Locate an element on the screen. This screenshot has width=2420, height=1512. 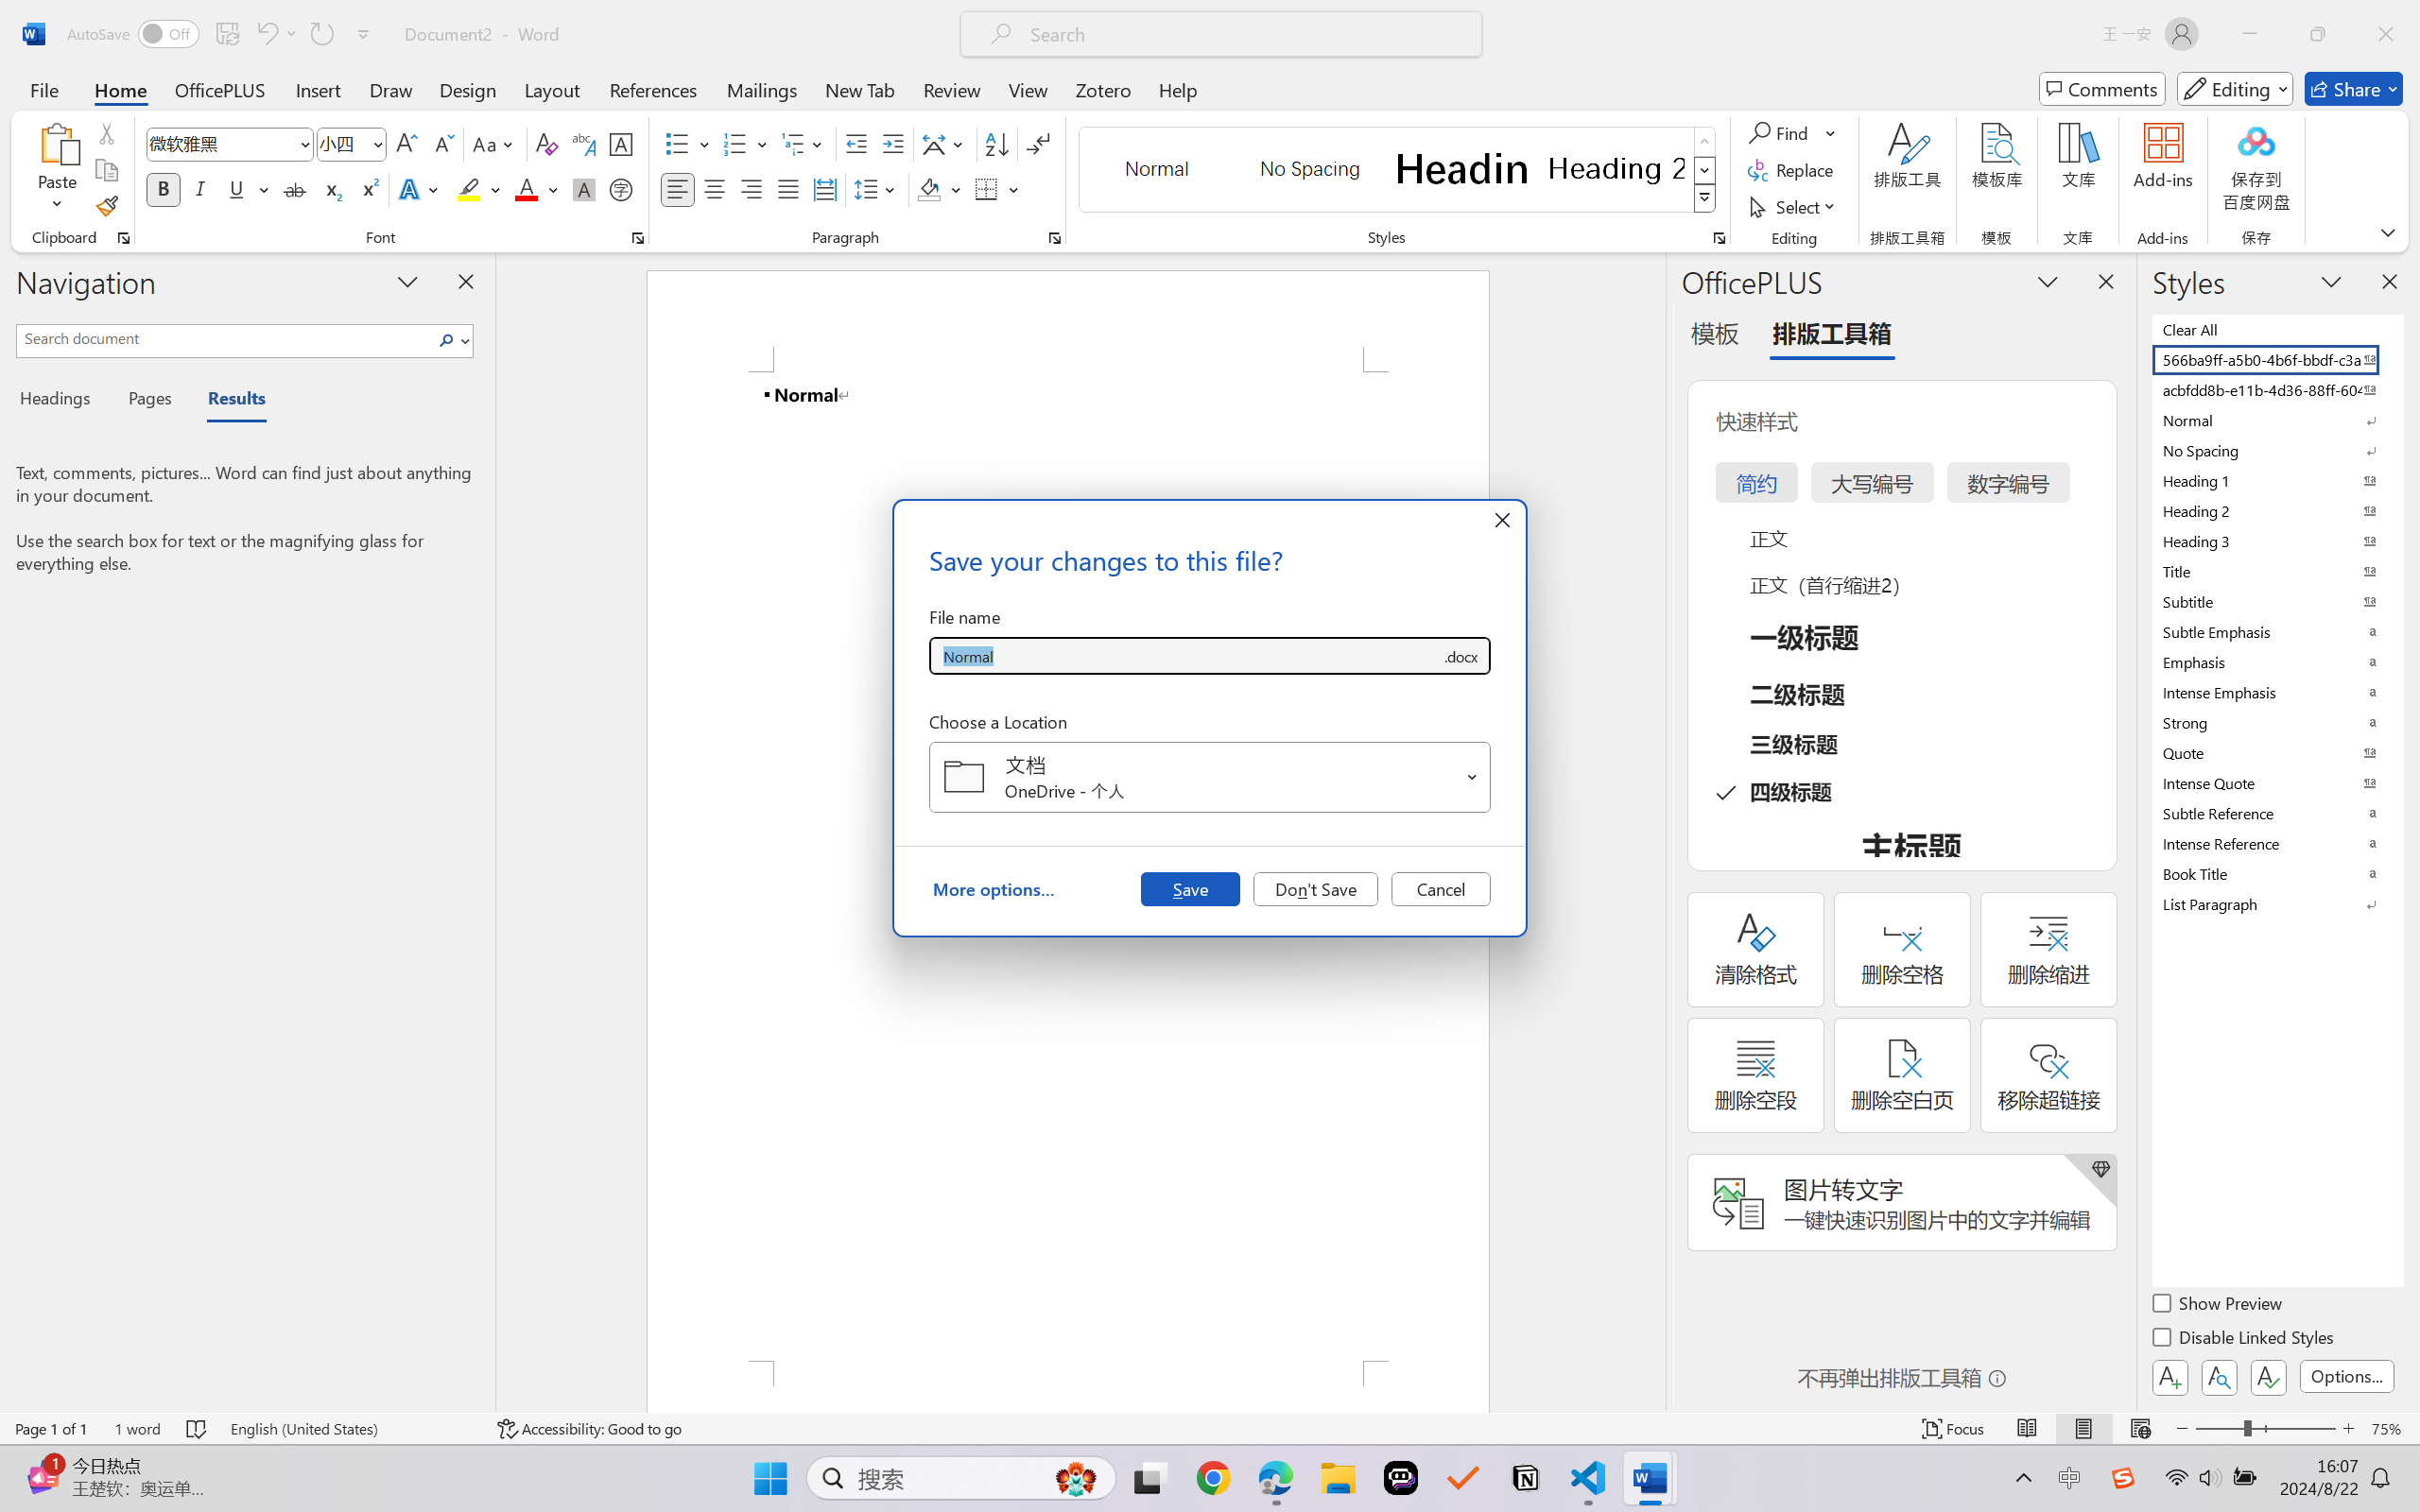
Share is located at coordinates (2354, 89).